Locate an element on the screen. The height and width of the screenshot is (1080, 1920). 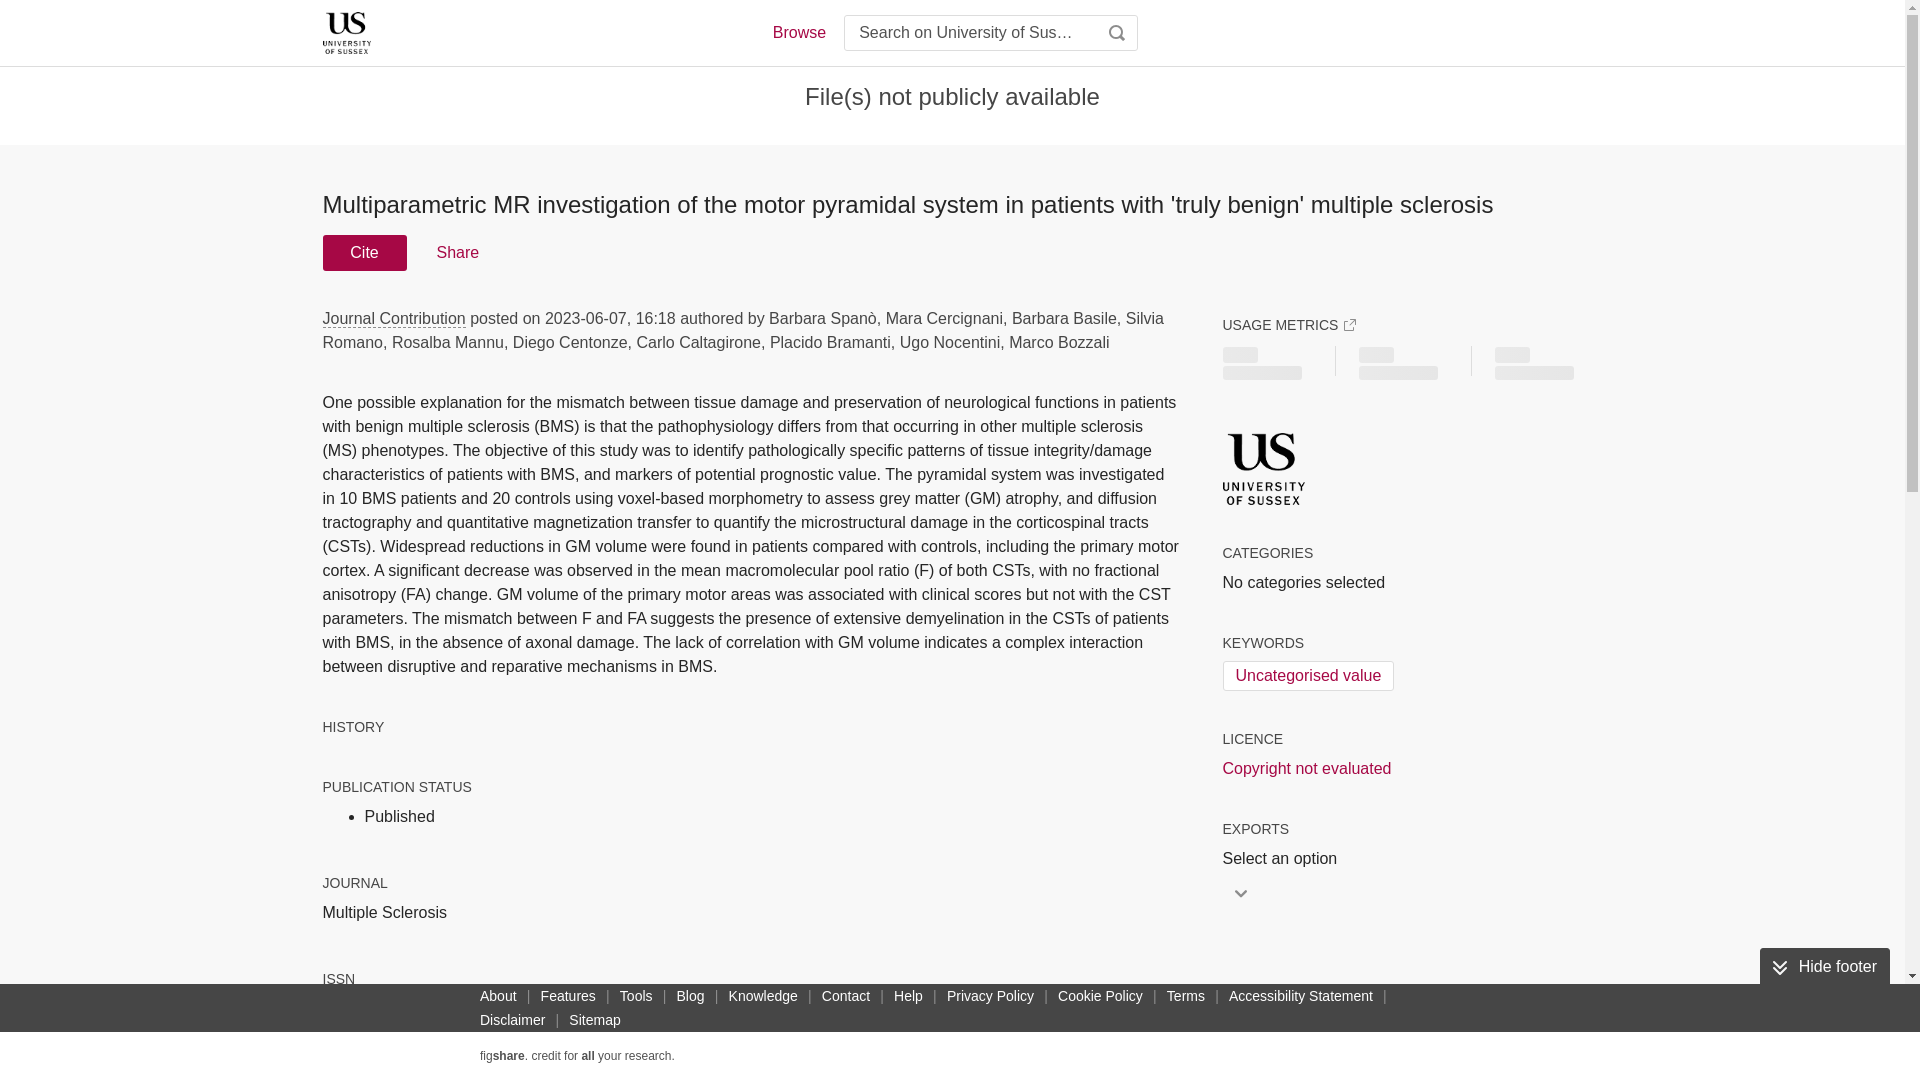
Copyright not evaluated is located at coordinates (1306, 768).